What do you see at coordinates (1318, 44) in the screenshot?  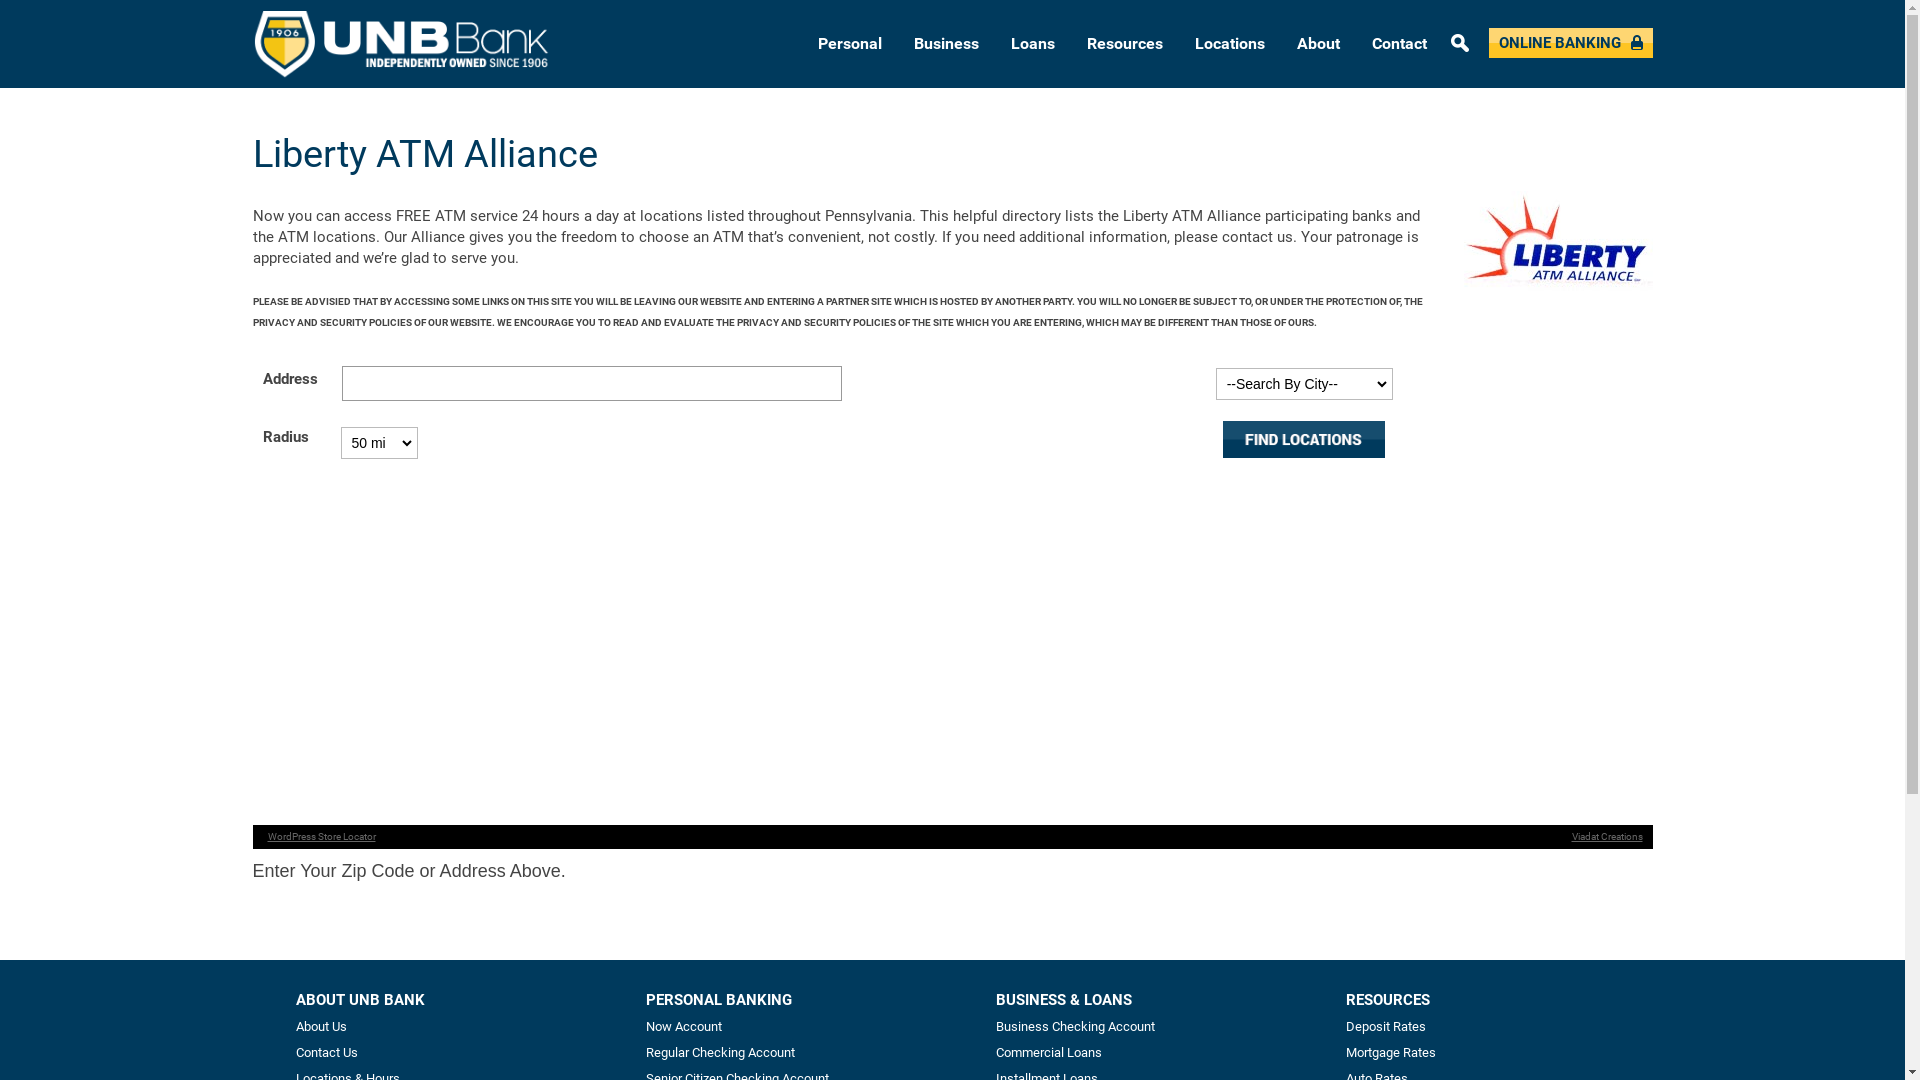 I see `About` at bounding box center [1318, 44].